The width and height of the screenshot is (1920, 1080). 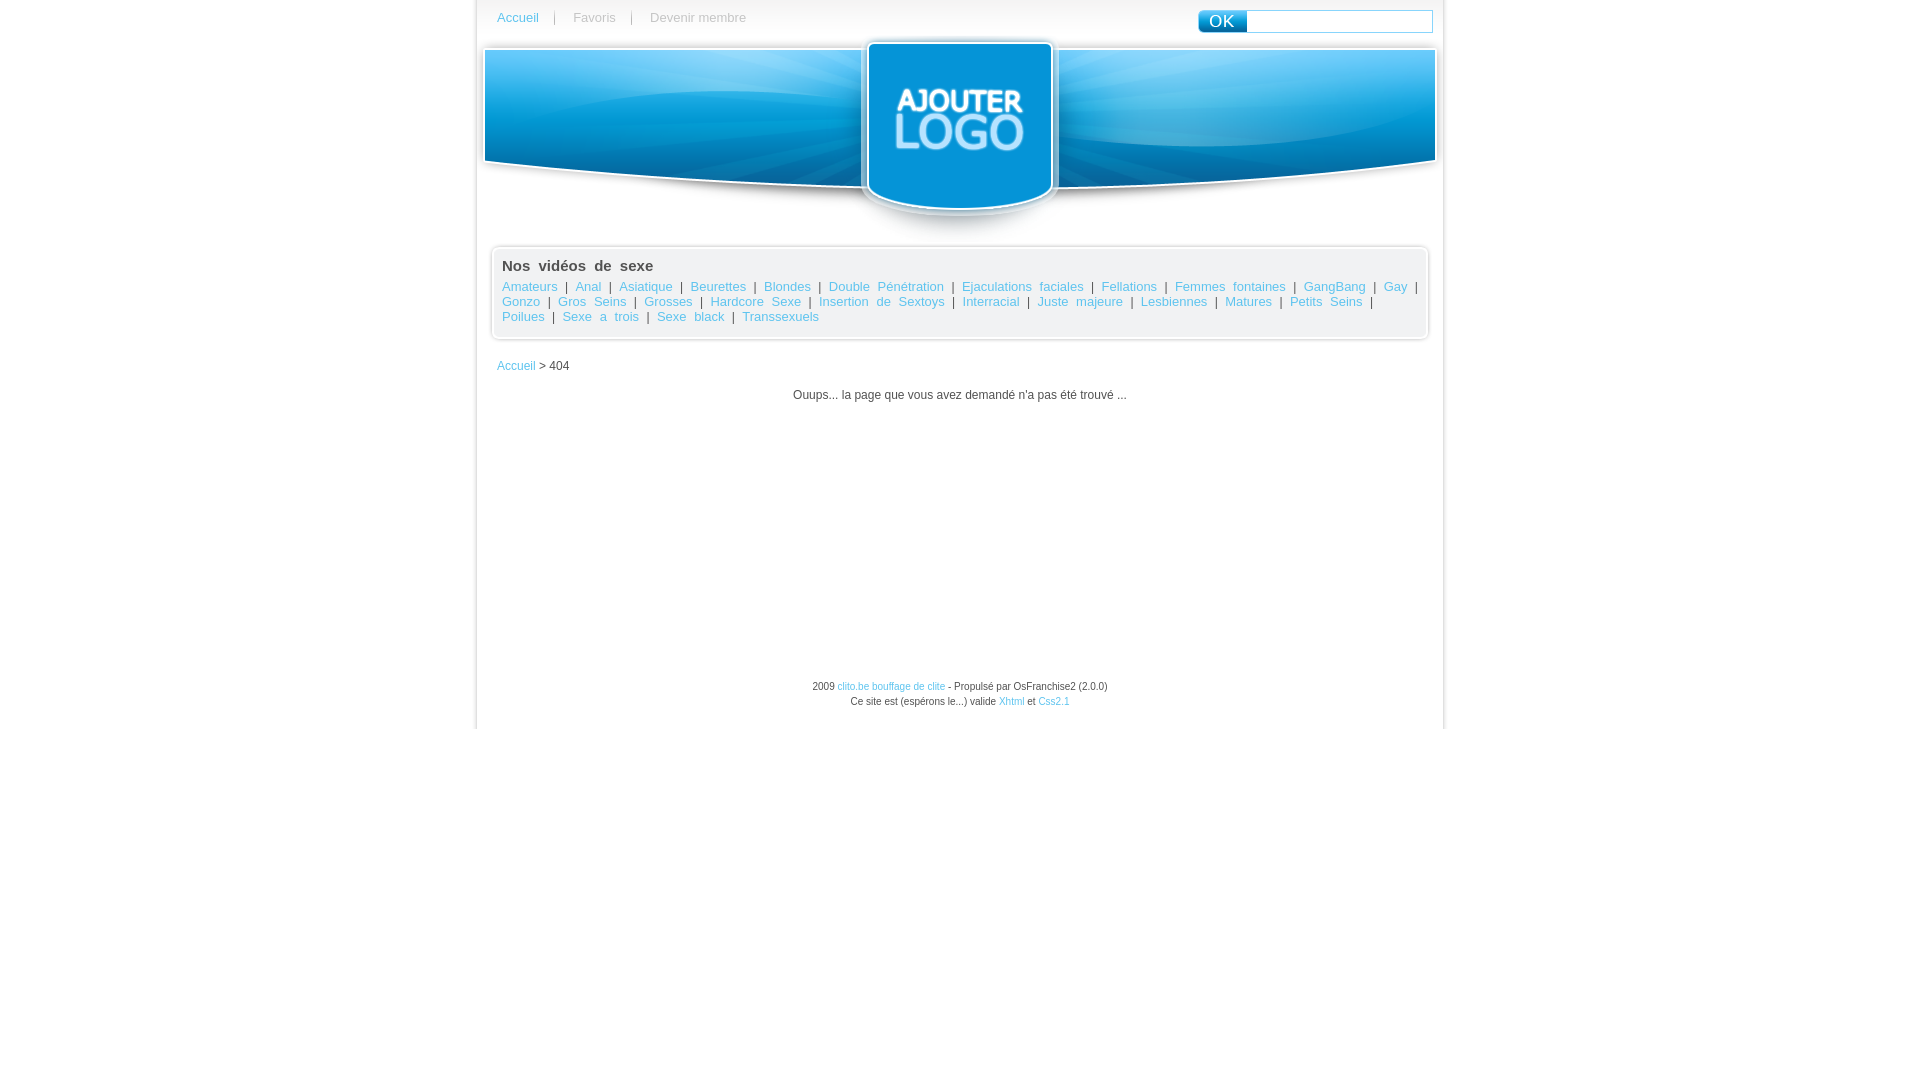 What do you see at coordinates (1230, 286) in the screenshot?
I see `Femmes fontaines` at bounding box center [1230, 286].